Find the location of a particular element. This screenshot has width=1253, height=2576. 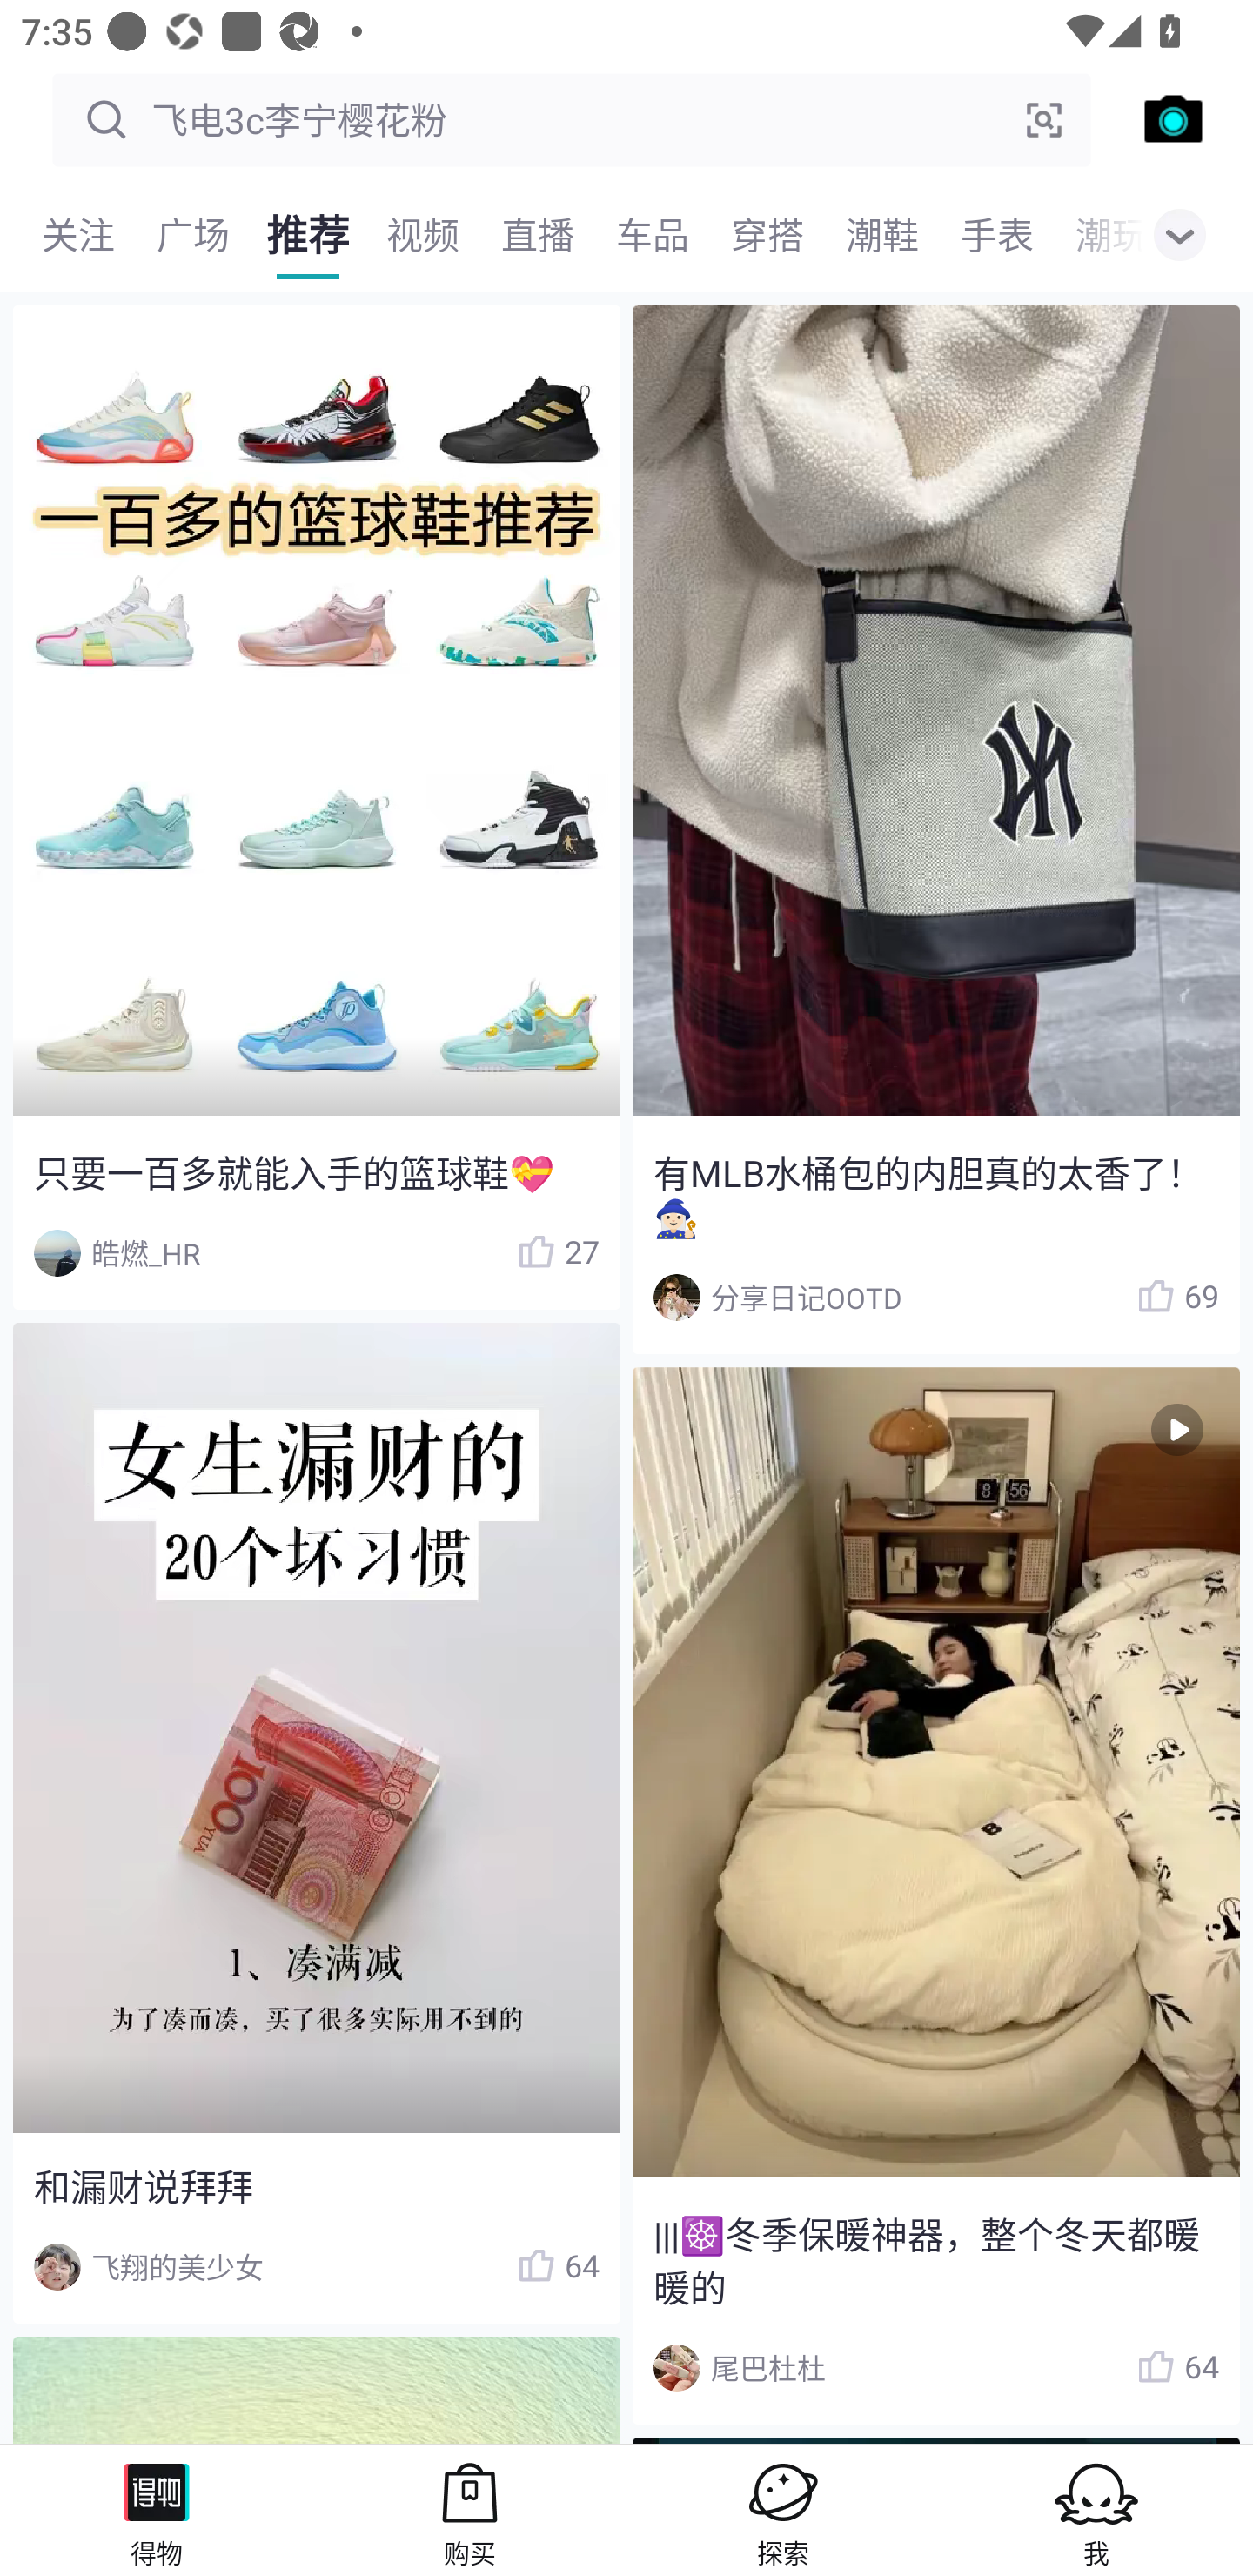

手表 is located at coordinates (997, 235).